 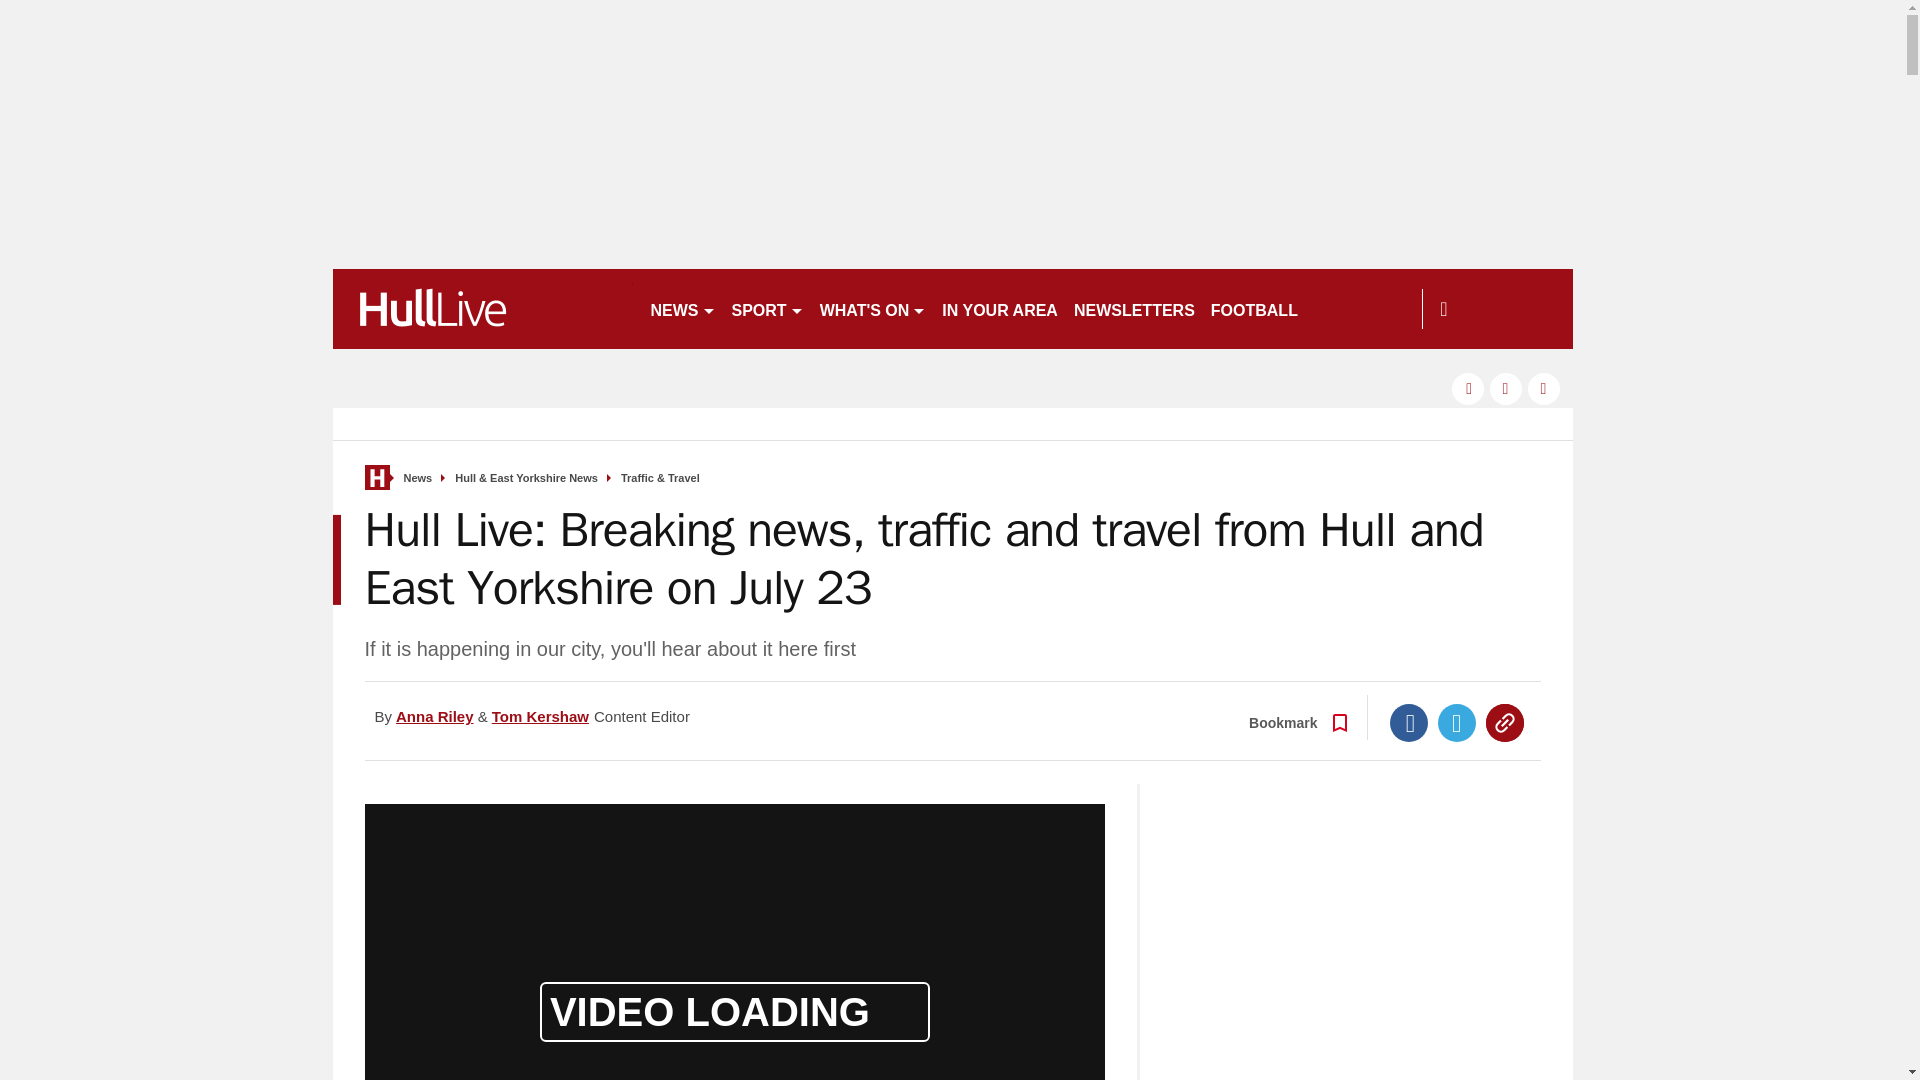 I want to click on FOOTBALL, so click(x=1254, y=308).